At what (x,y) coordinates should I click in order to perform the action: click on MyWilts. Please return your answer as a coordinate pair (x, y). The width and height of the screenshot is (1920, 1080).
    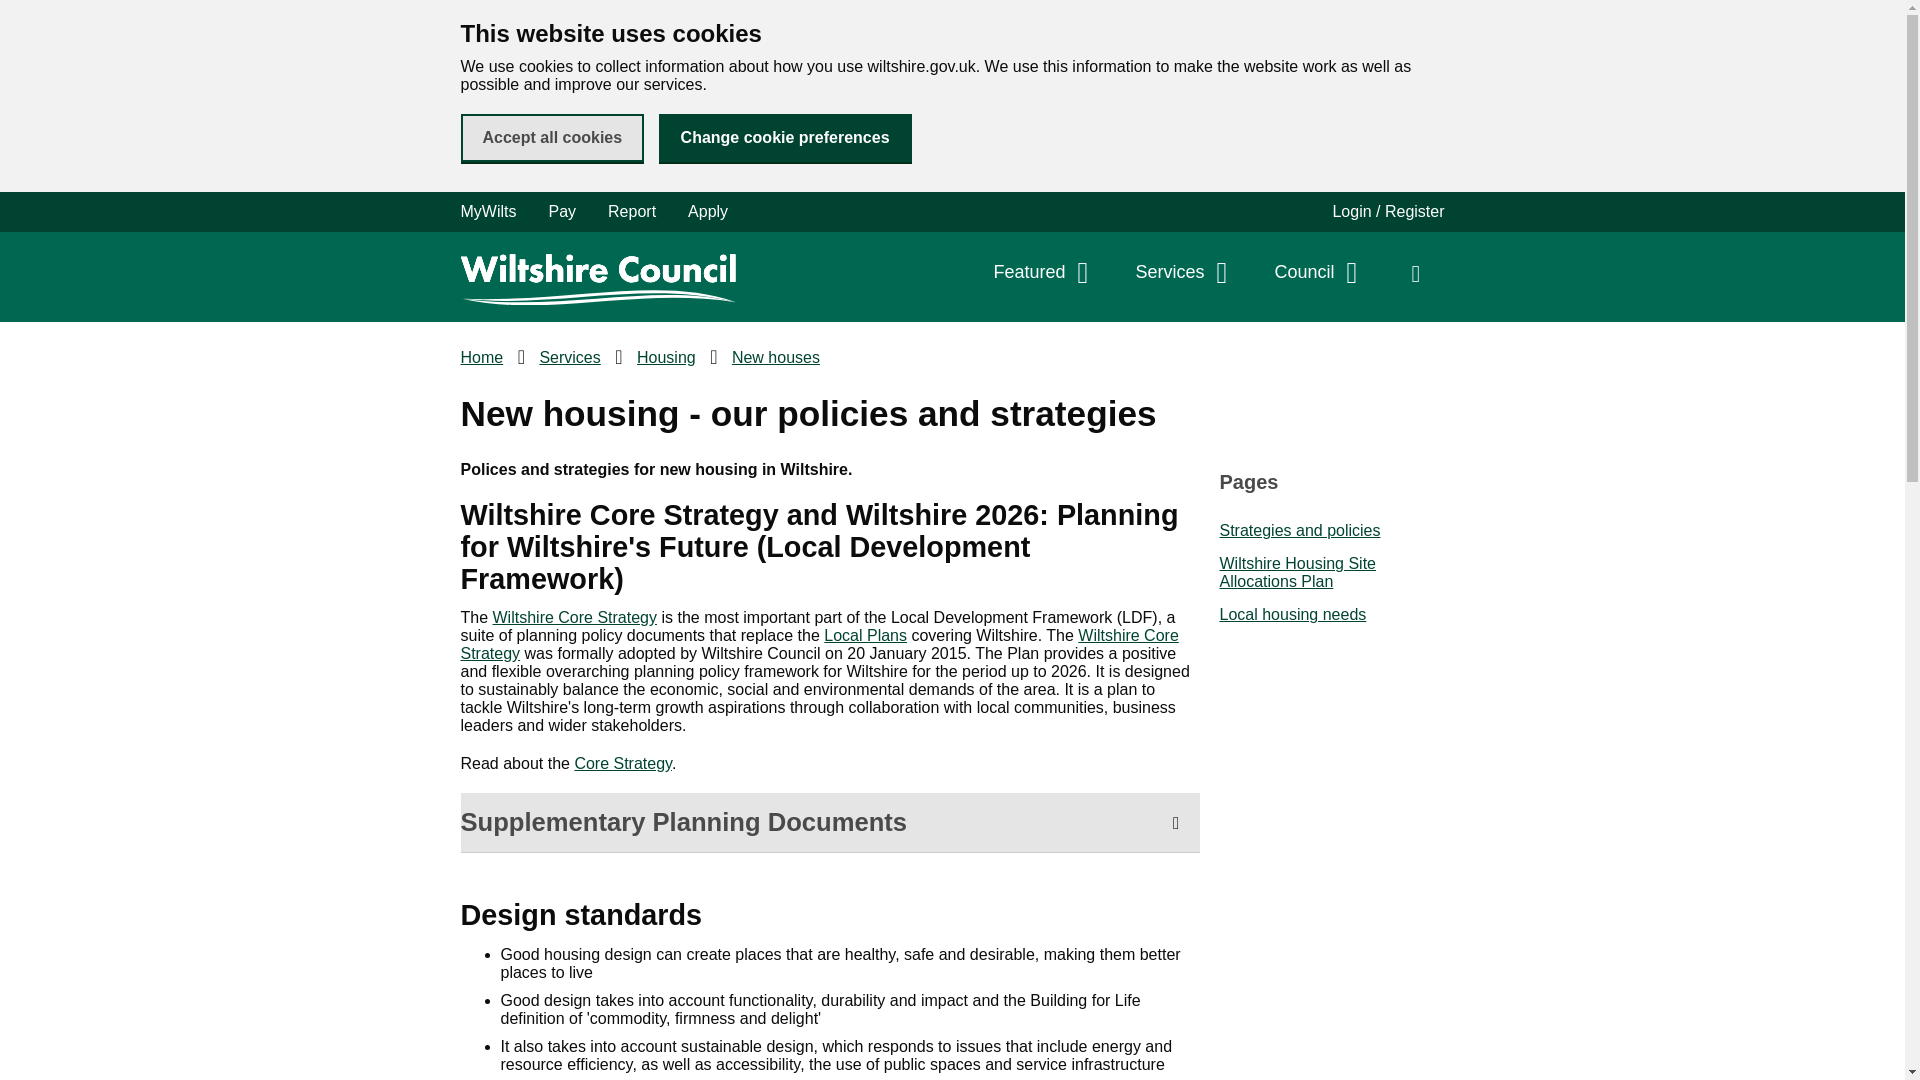
    Looking at the image, I should click on (496, 212).